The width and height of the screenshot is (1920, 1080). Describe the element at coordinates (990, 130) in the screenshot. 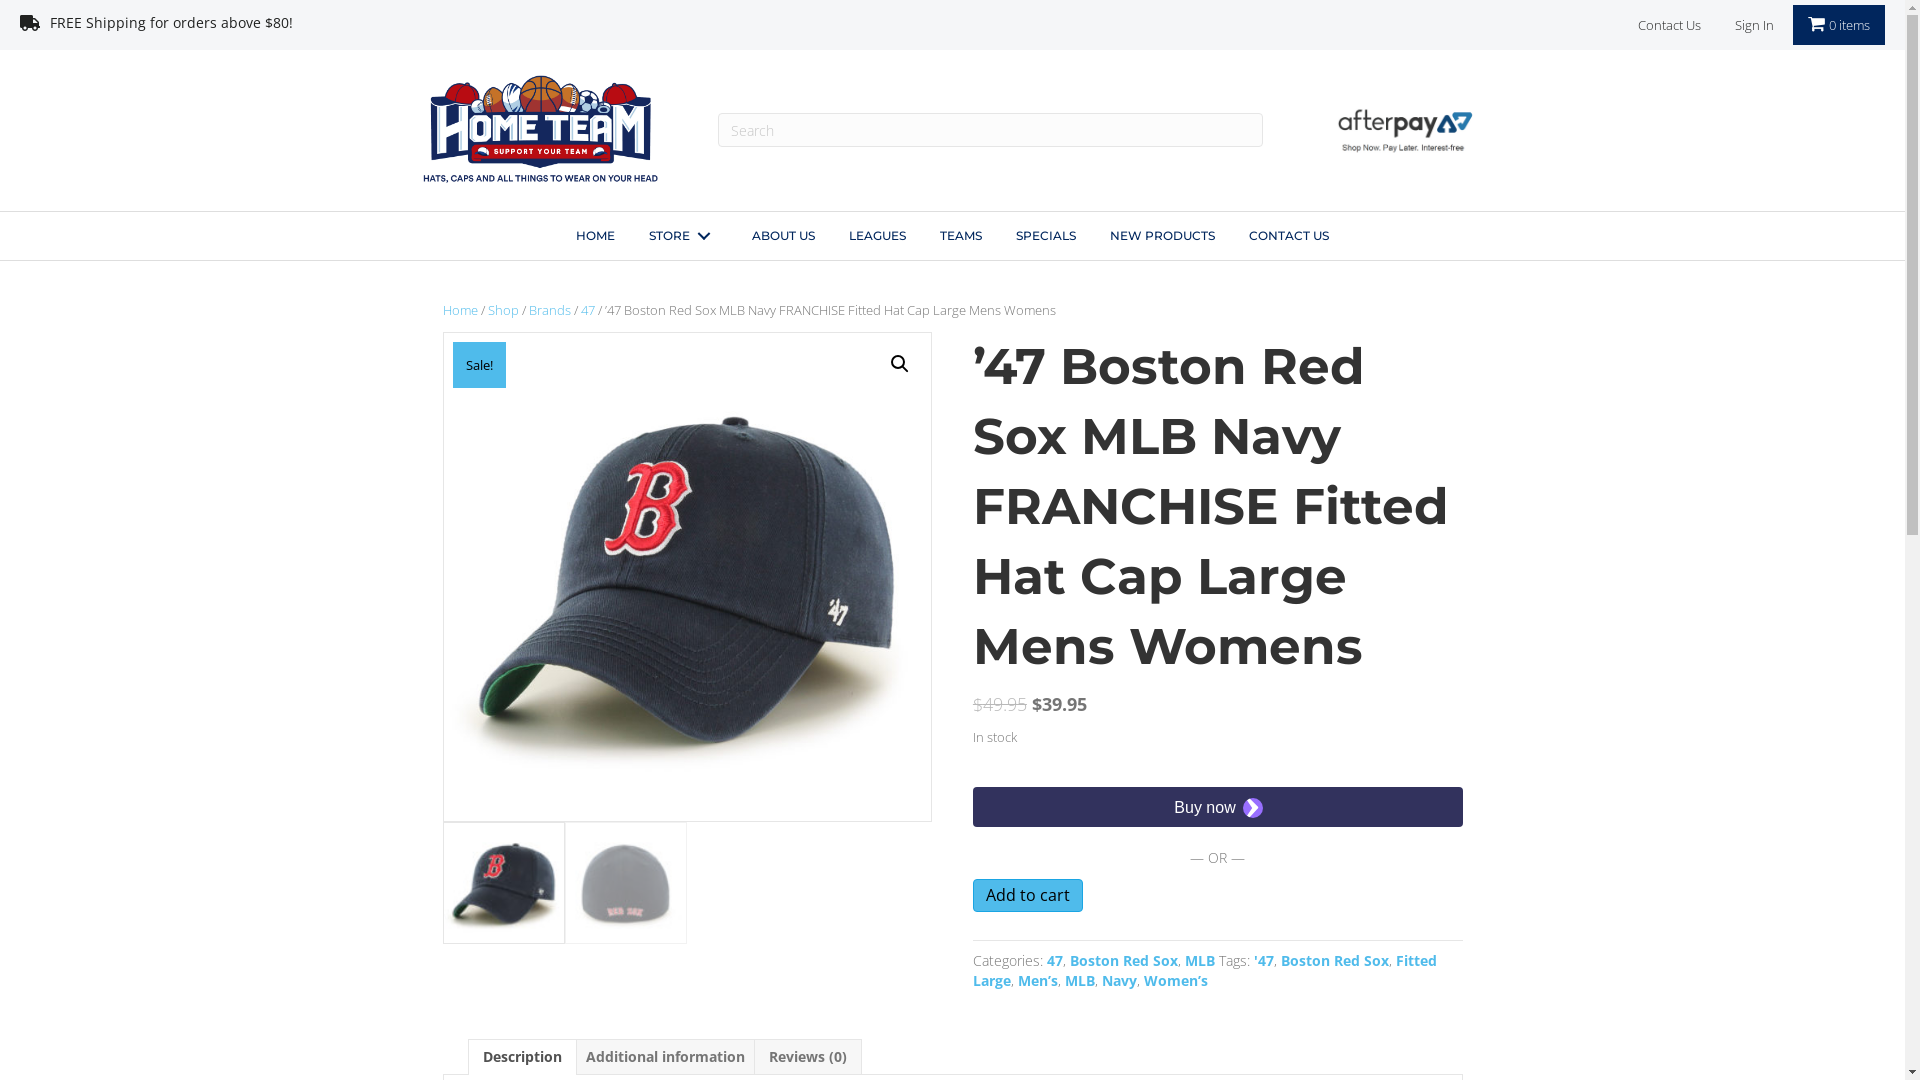

I see `Type and press Enter to search.` at that location.